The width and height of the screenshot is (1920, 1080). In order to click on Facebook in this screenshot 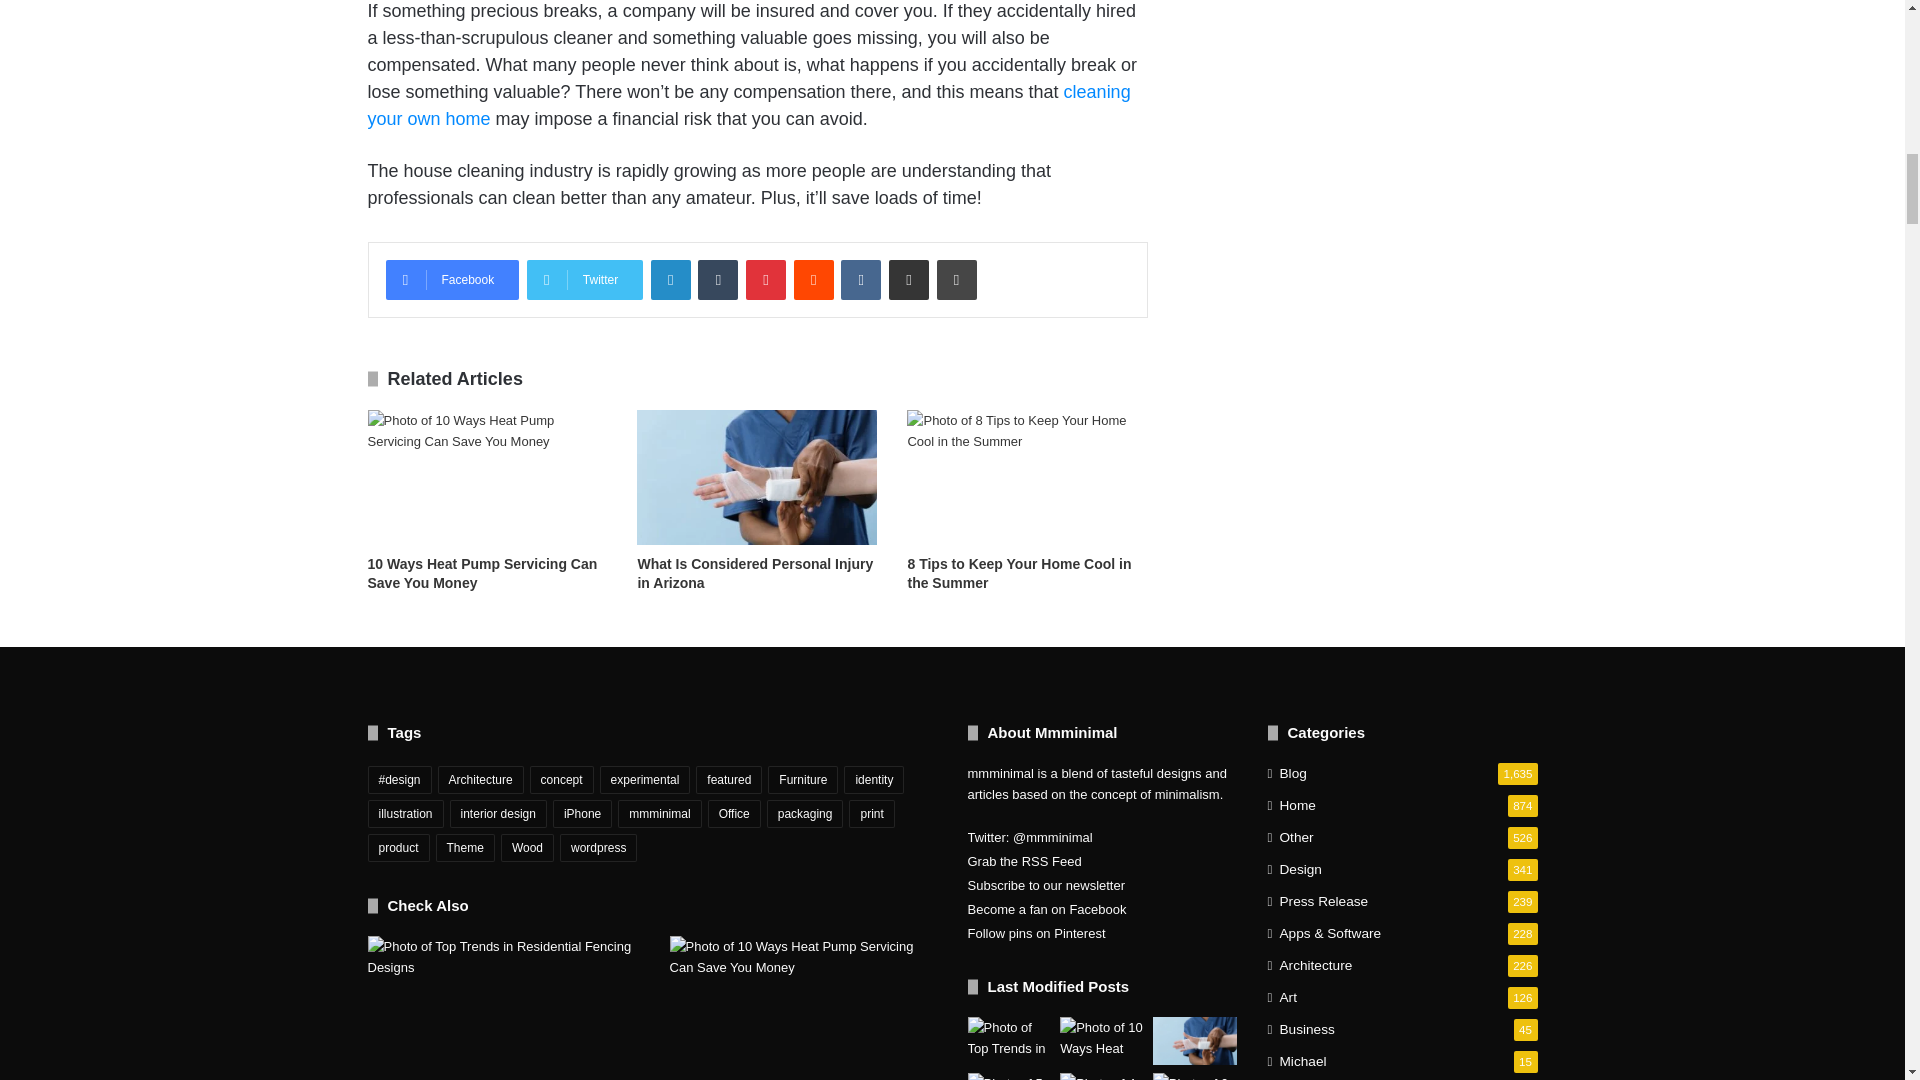, I will do `click(452, 280)`.